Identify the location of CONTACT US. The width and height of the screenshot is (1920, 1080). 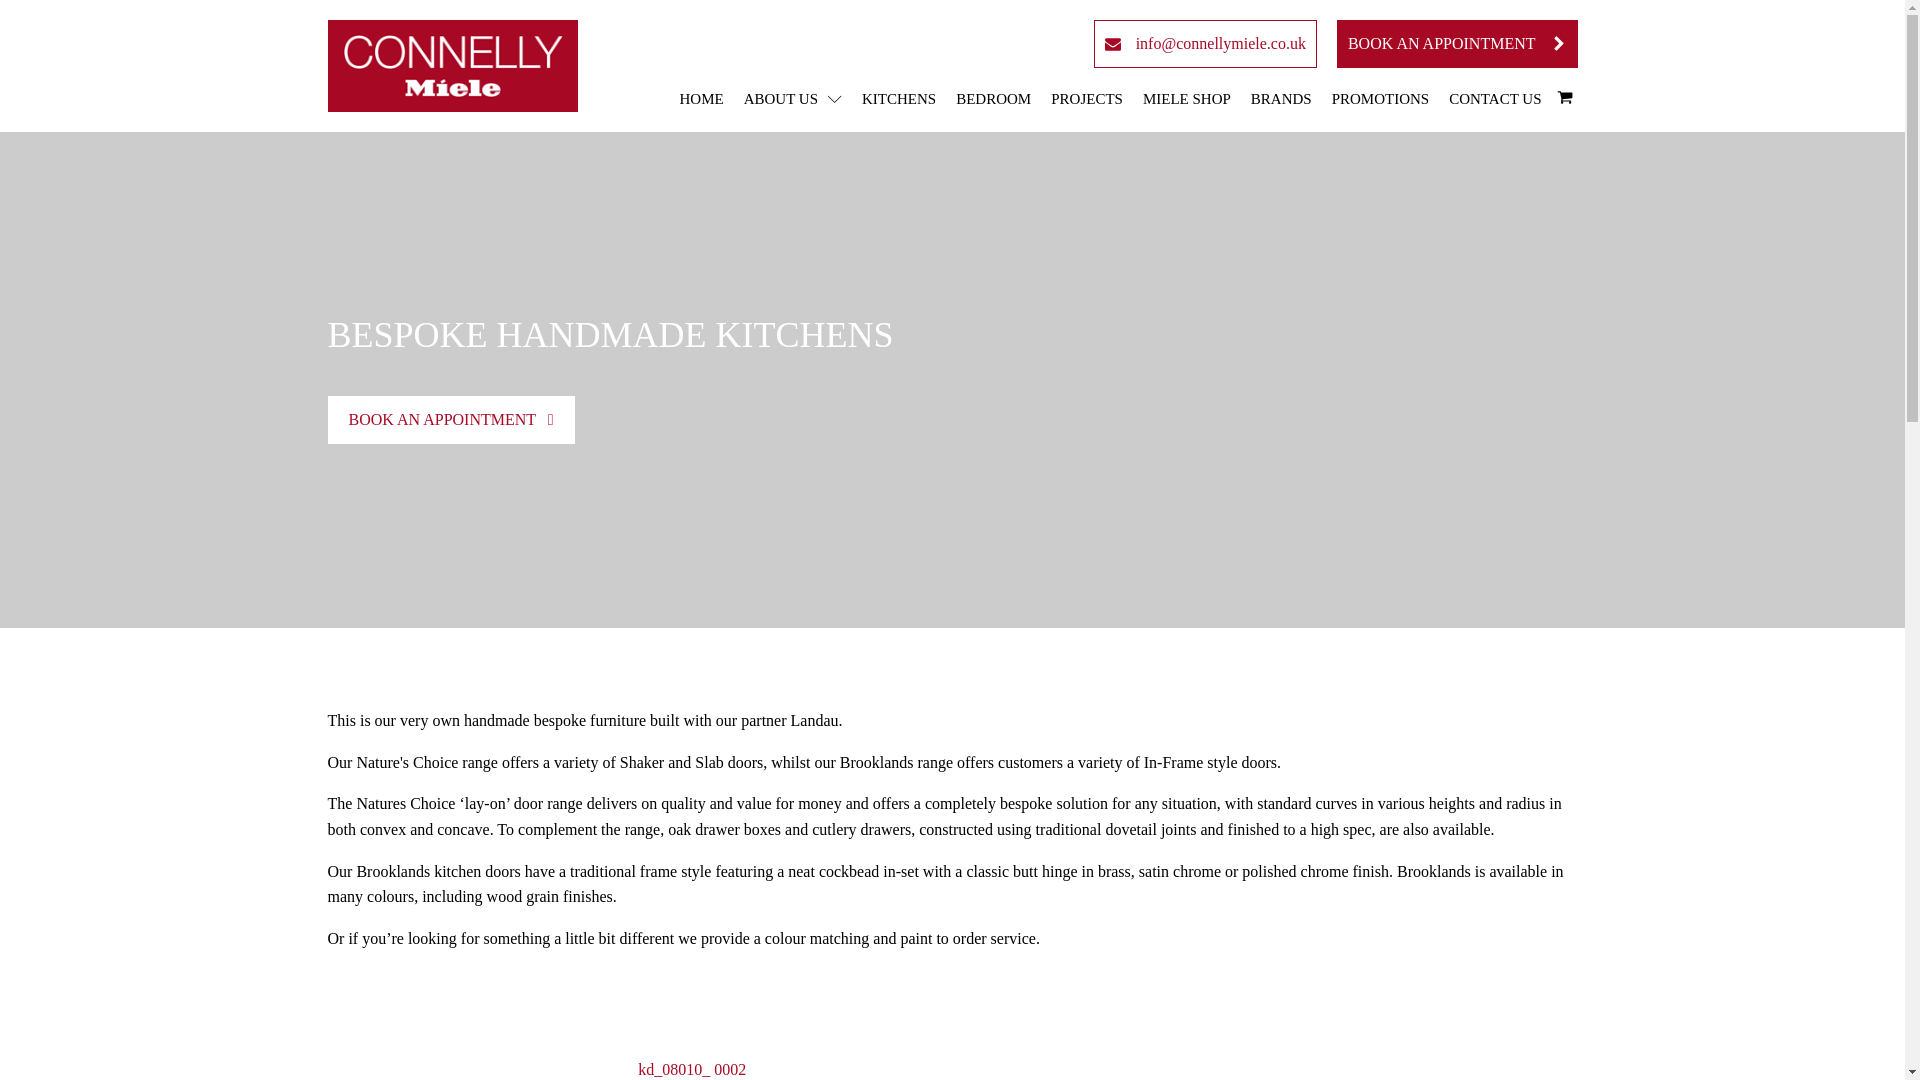
(1495, 98).